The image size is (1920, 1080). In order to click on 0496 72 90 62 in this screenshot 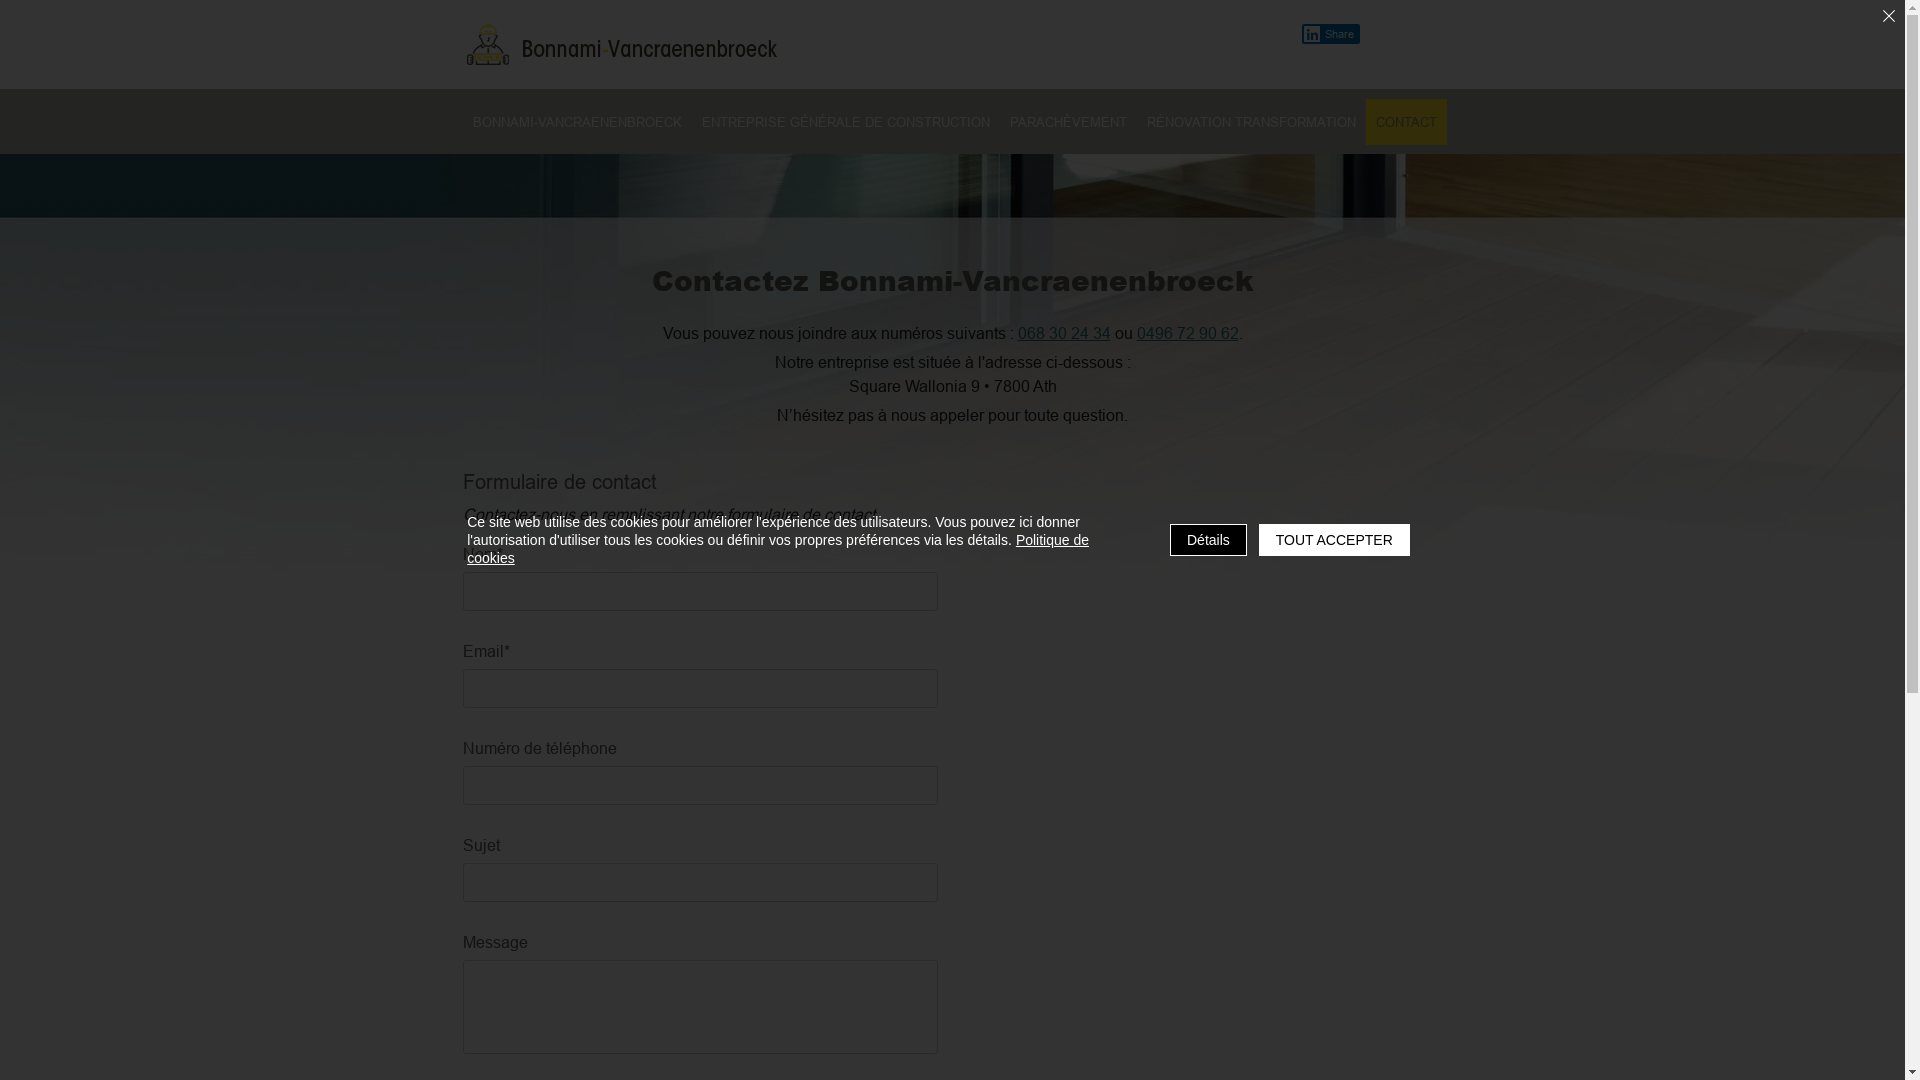, I will do `click(1187, 333)`.